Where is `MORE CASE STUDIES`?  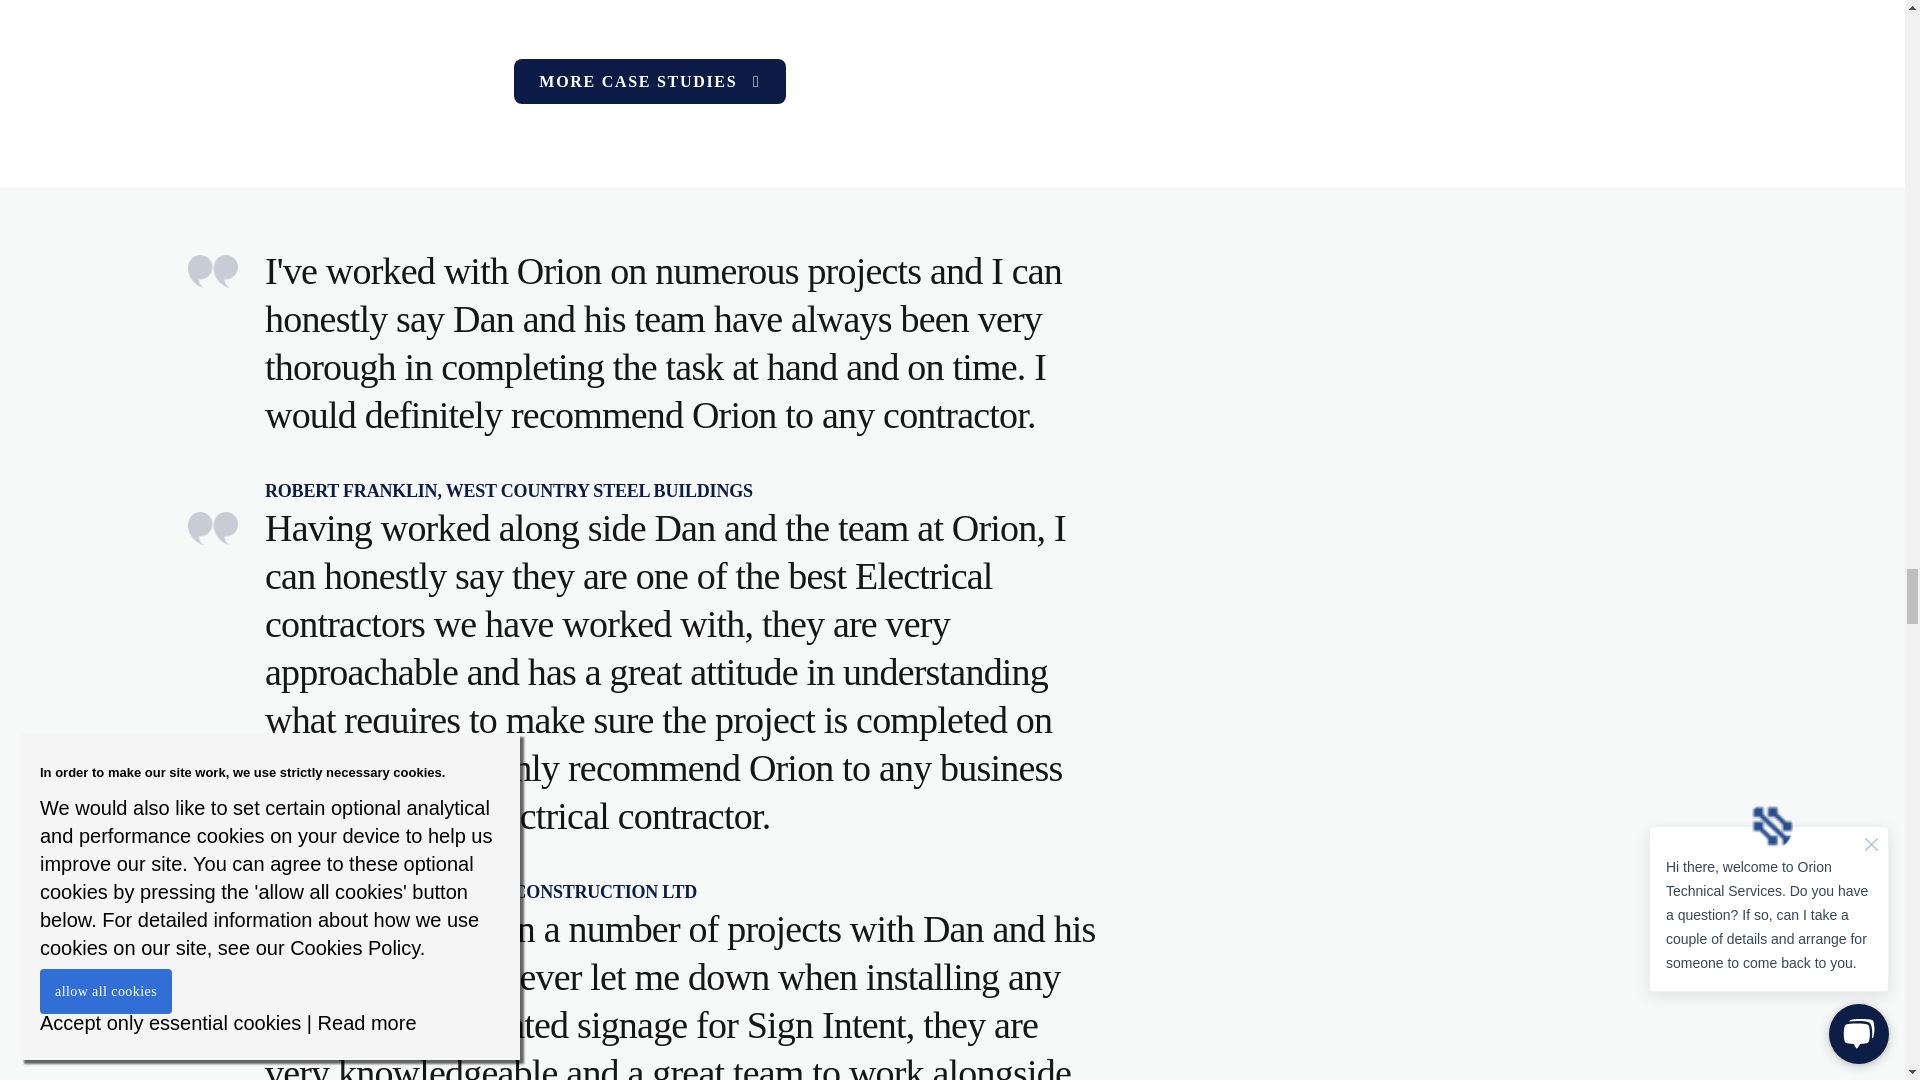
MORE CASE STUDIES is located at coordinates (650, 81).